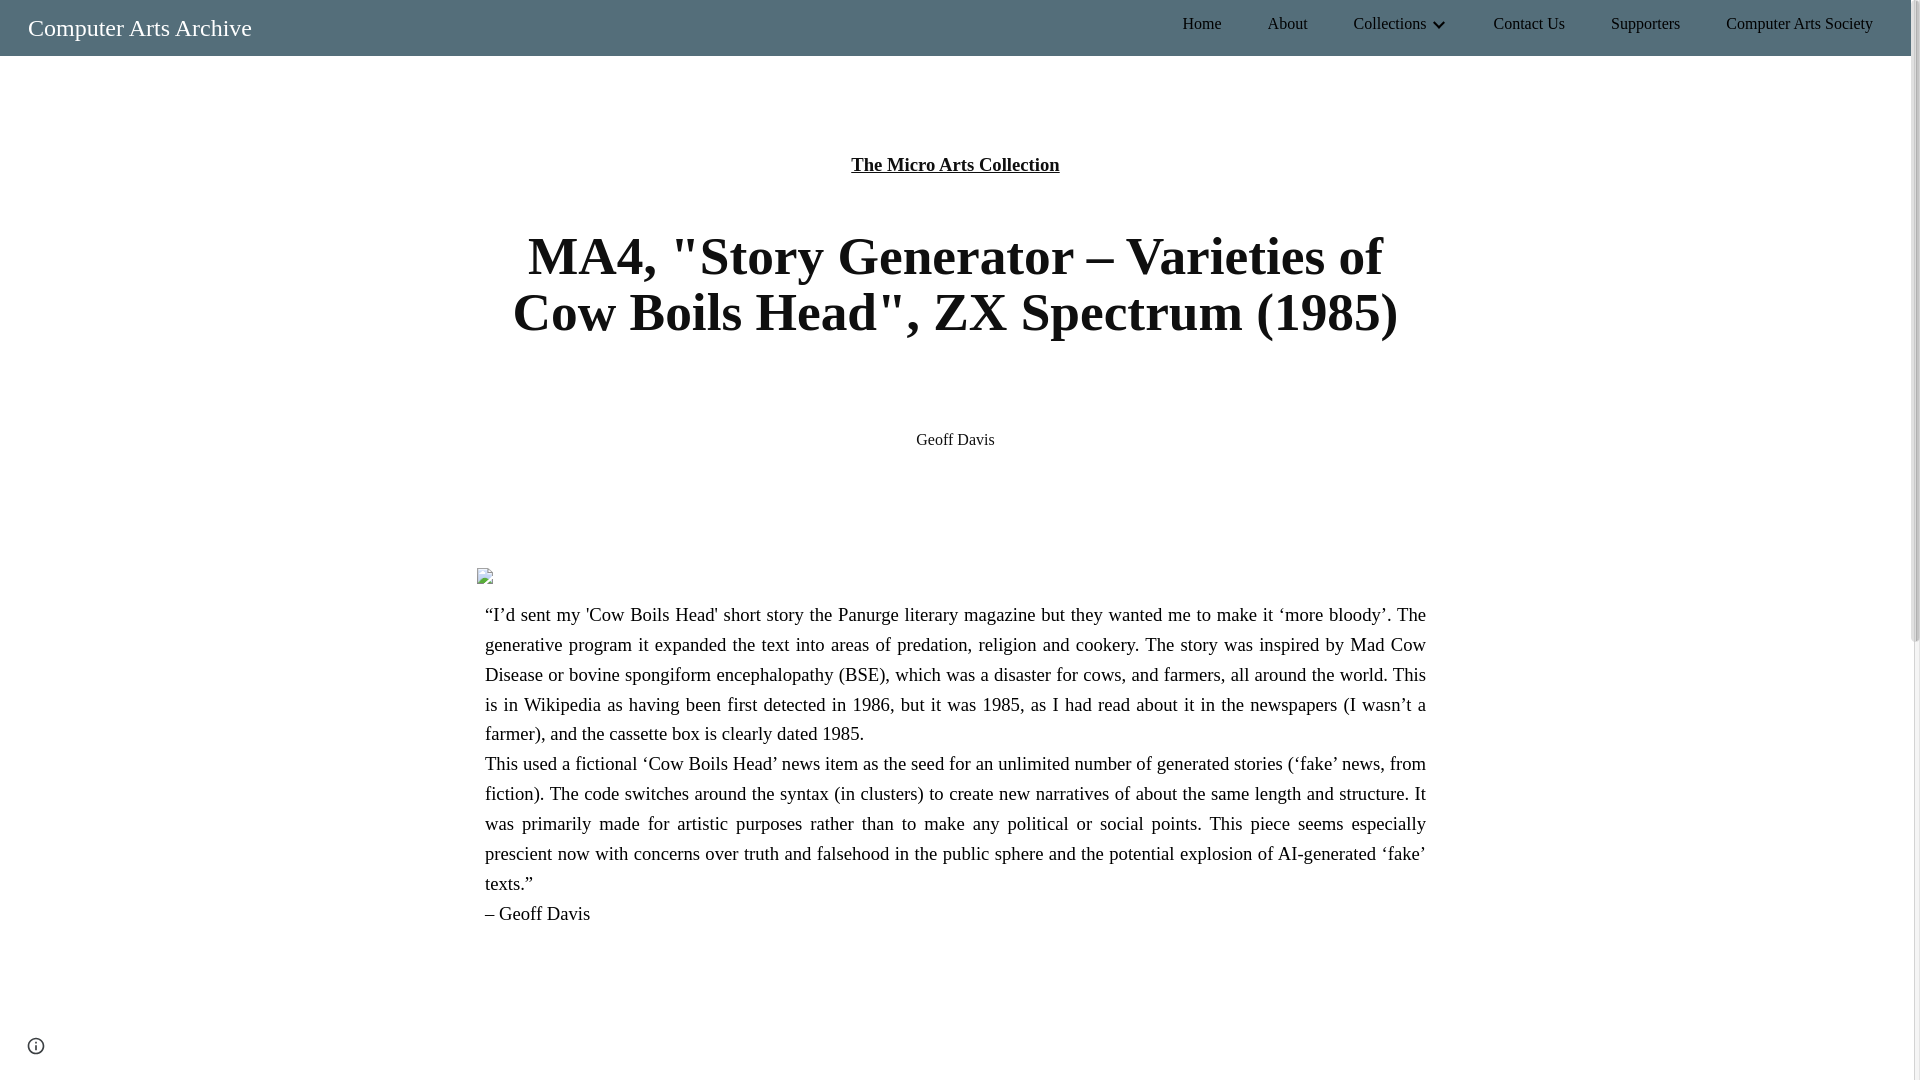 This screenshot has width=1920, height=1080. Describe the element at coordinates (1390, 23) in the screenshot. I see `Collections` at that location.